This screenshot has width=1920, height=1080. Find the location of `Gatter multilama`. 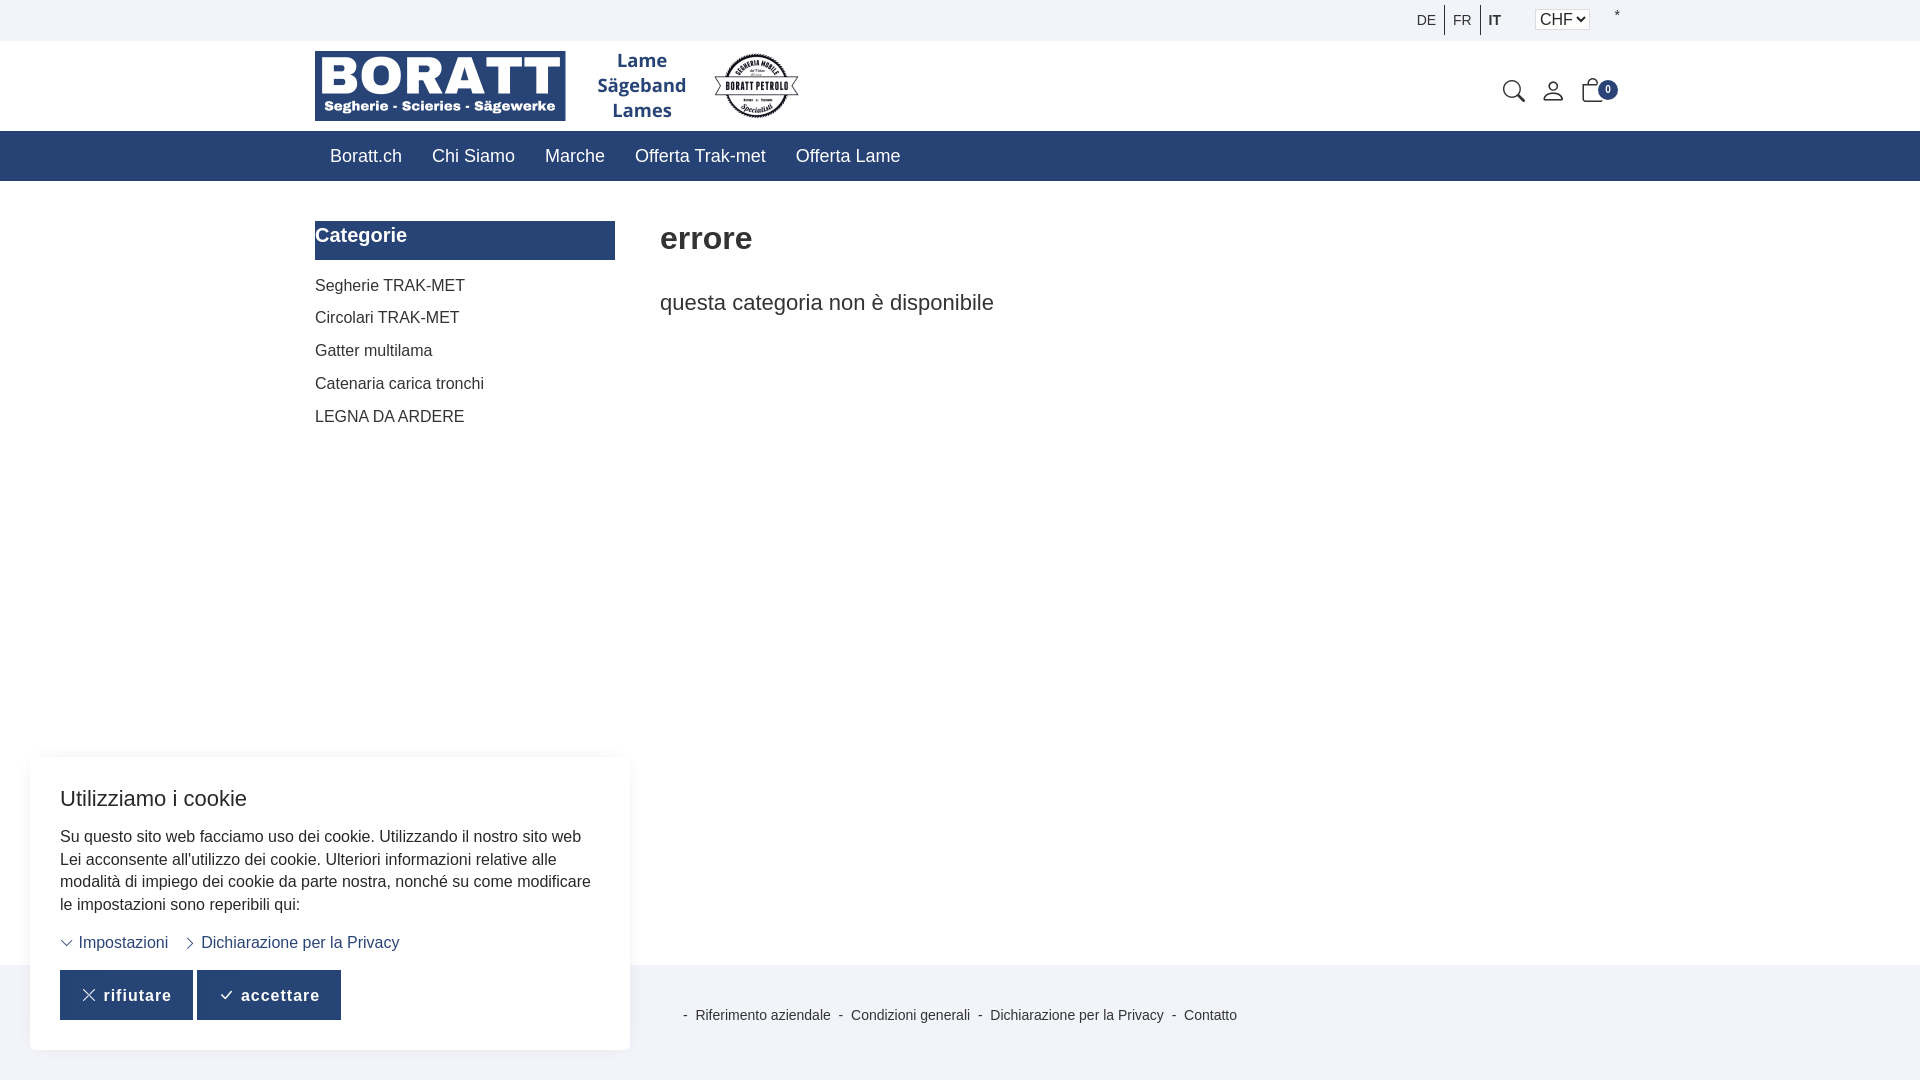

Gatter multilama is located at coordinates (465, 352).